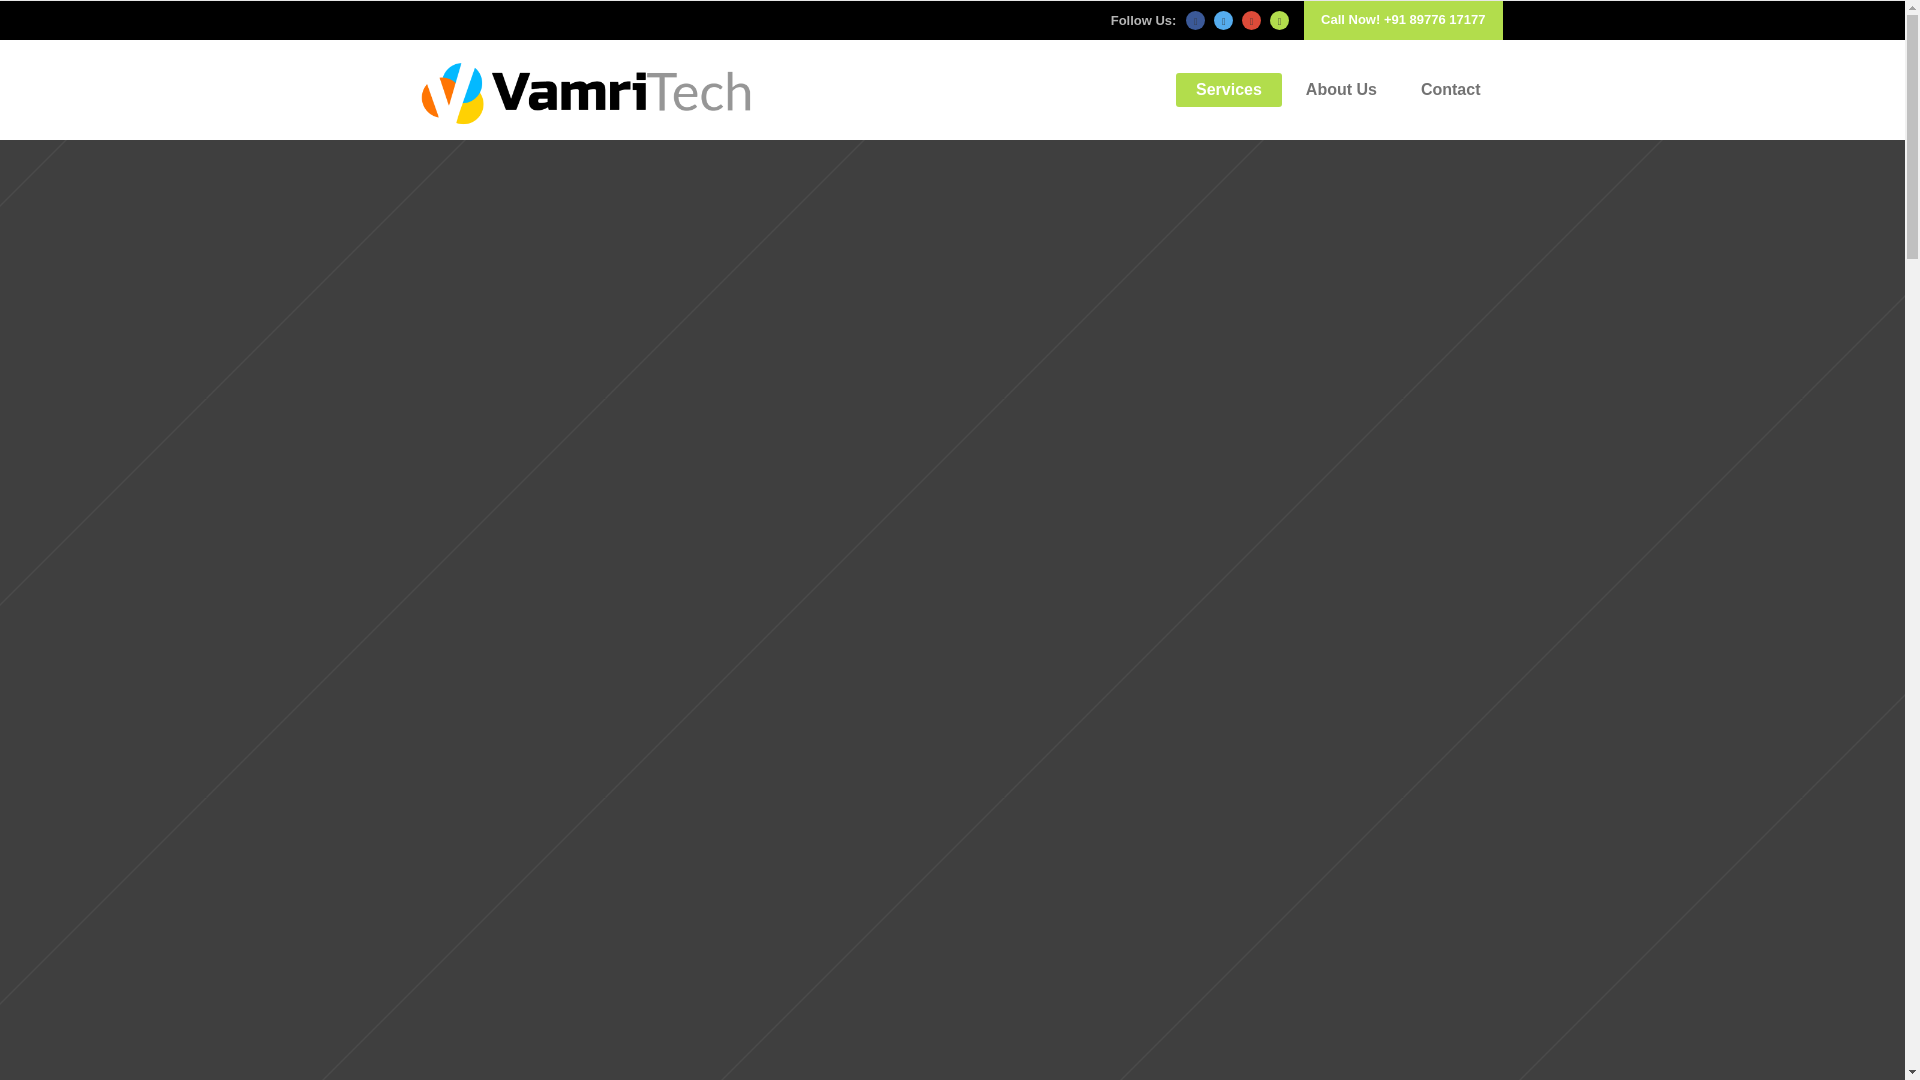 This screenshot has width=1920, height=1080. Describe the element at coordinates (1342, 90) in the screenshot. I see `About Us` at that location.